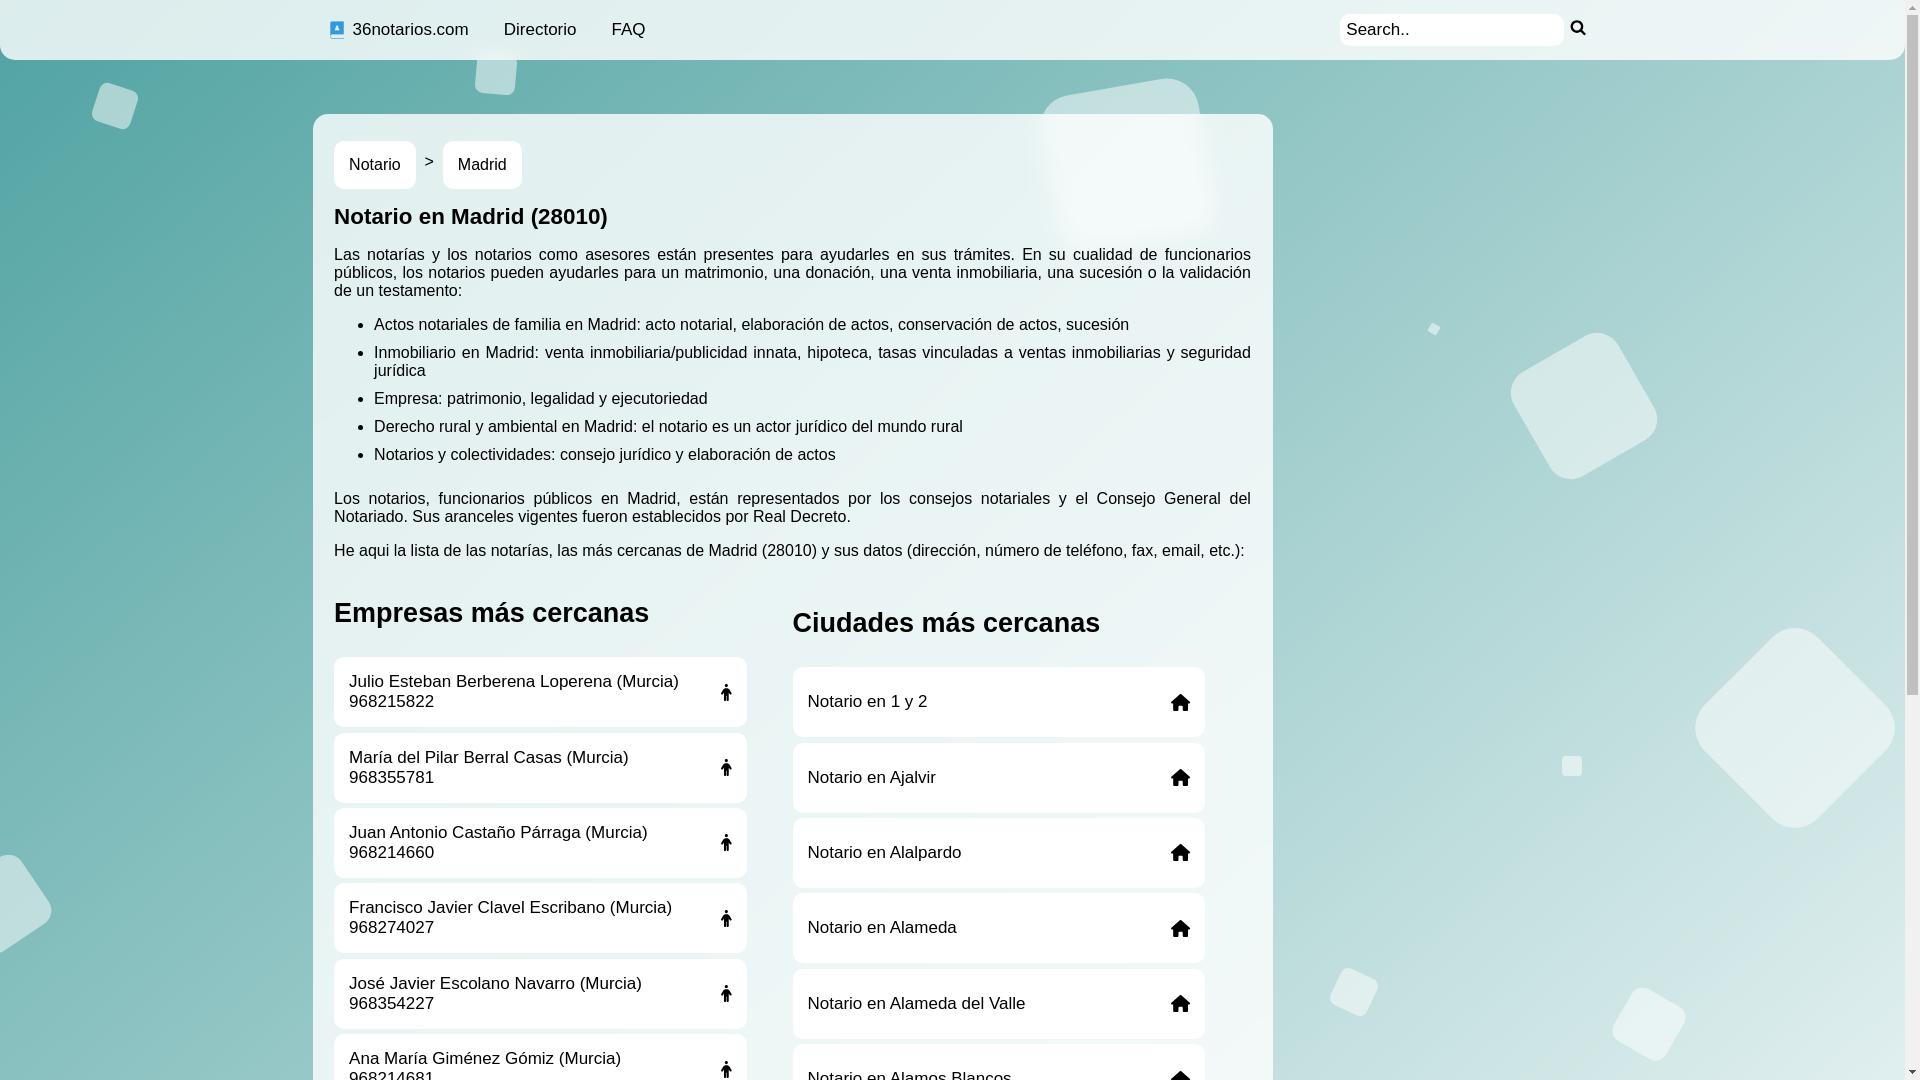  I want to click on Notario en Alalpardo, so click(998, 853).